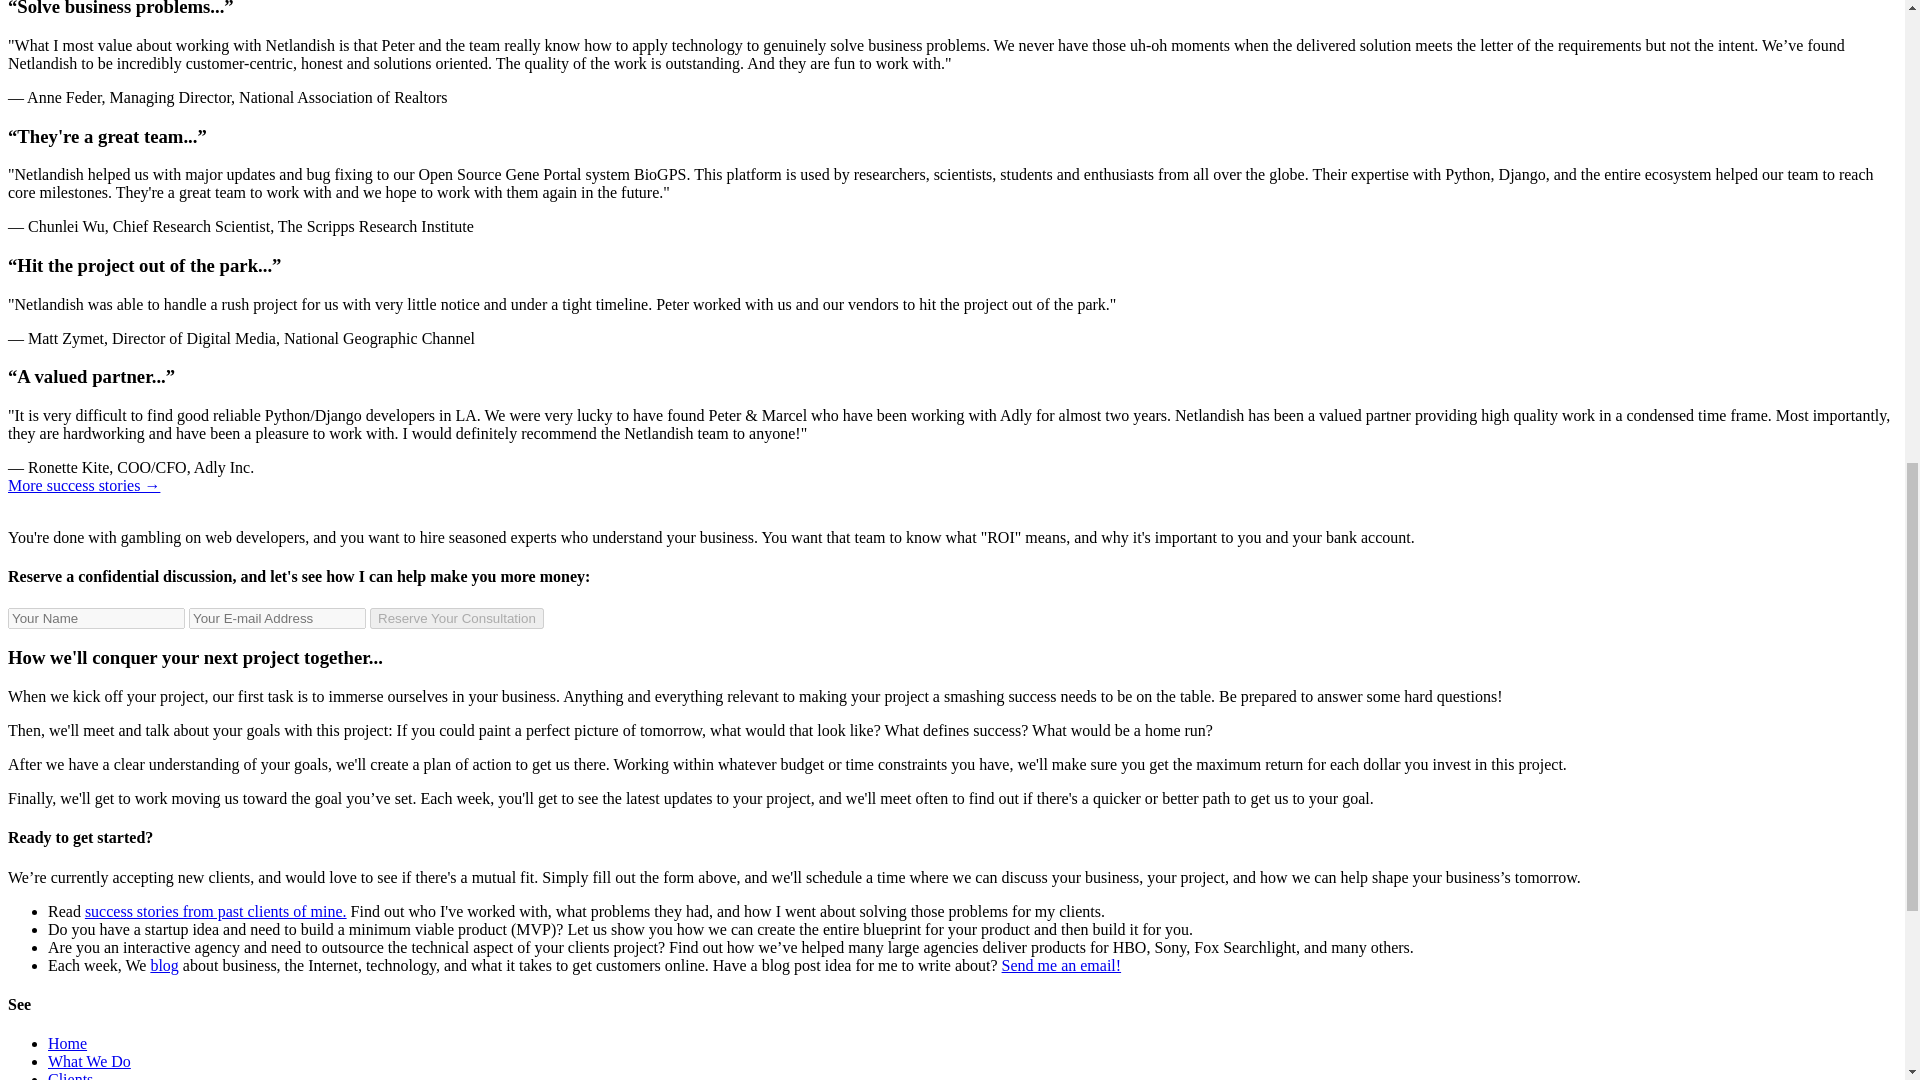 The width and height of the screenshot is (1920, 1080). Describe the element at coordinates (67, 1042) in the screenshot. I see `Home` at that location.